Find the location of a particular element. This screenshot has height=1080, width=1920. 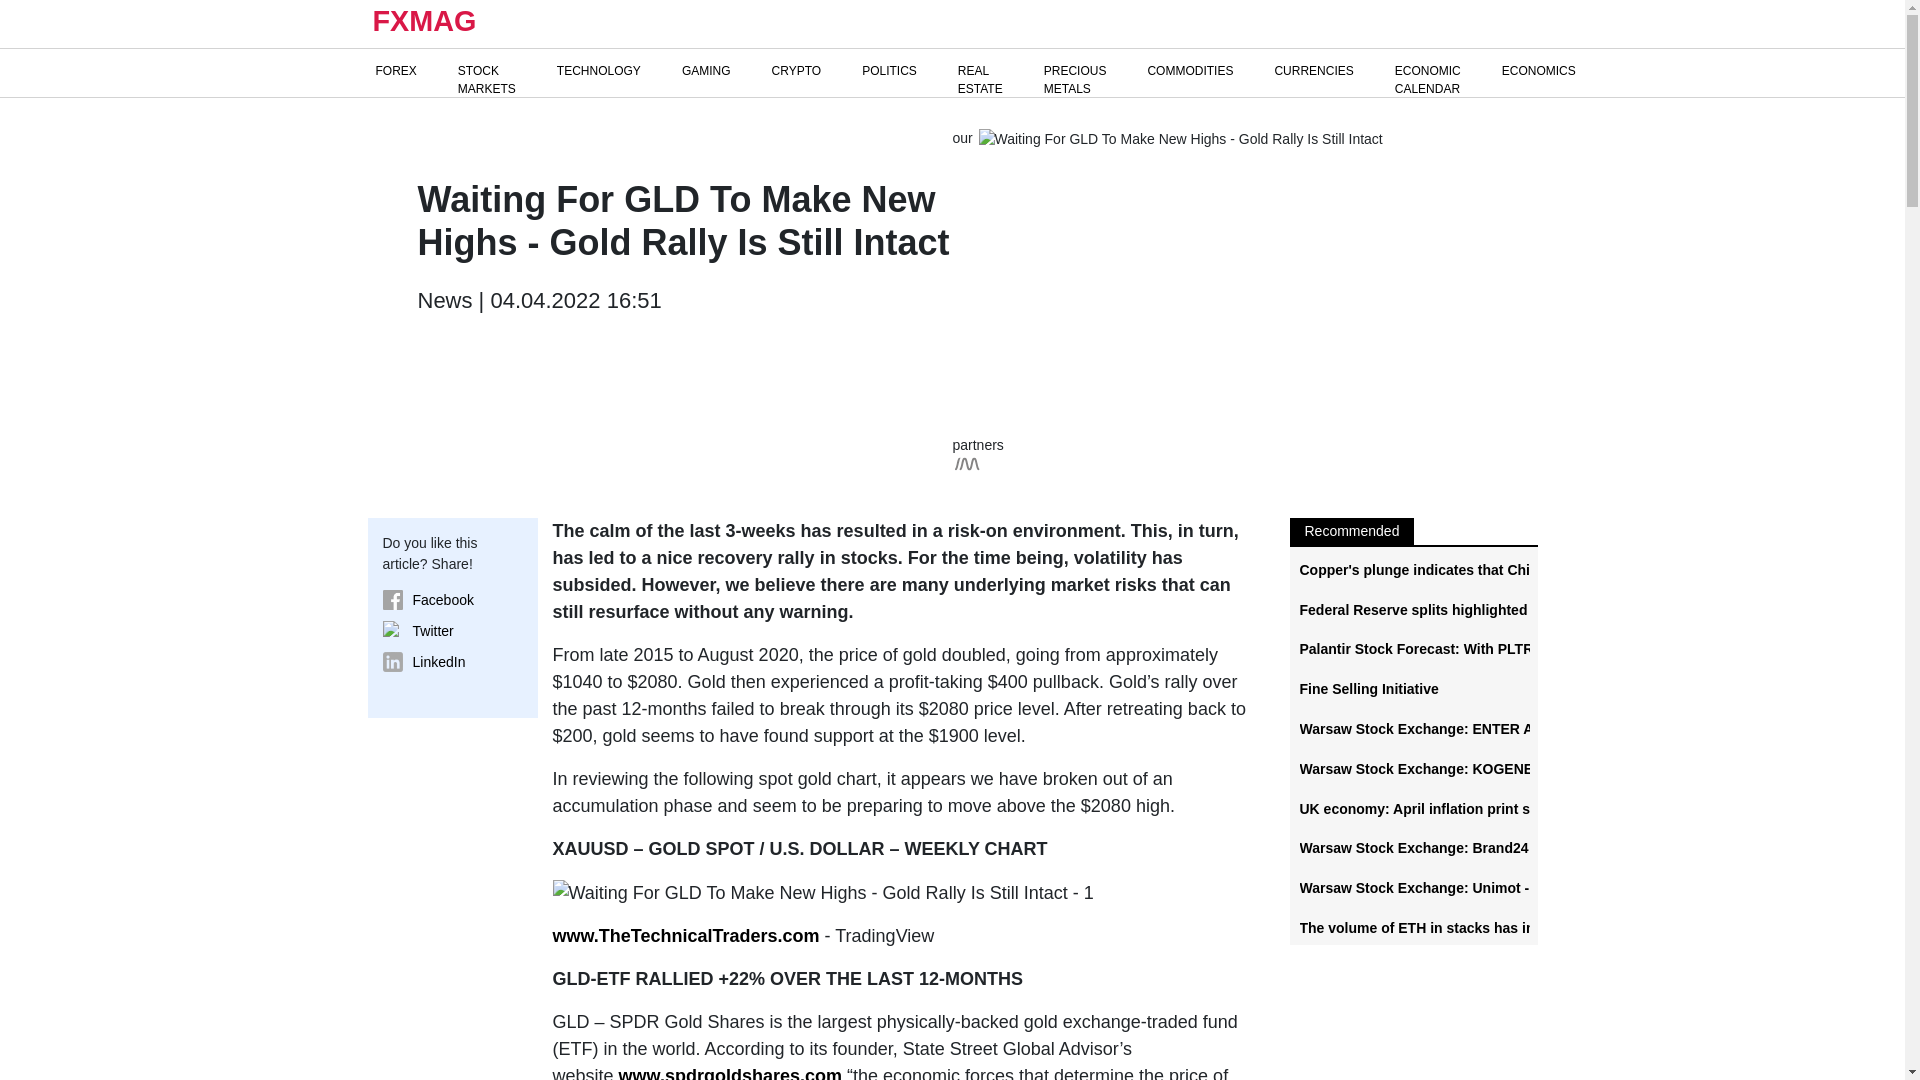

Twitter is located at coordinates (452, 631).